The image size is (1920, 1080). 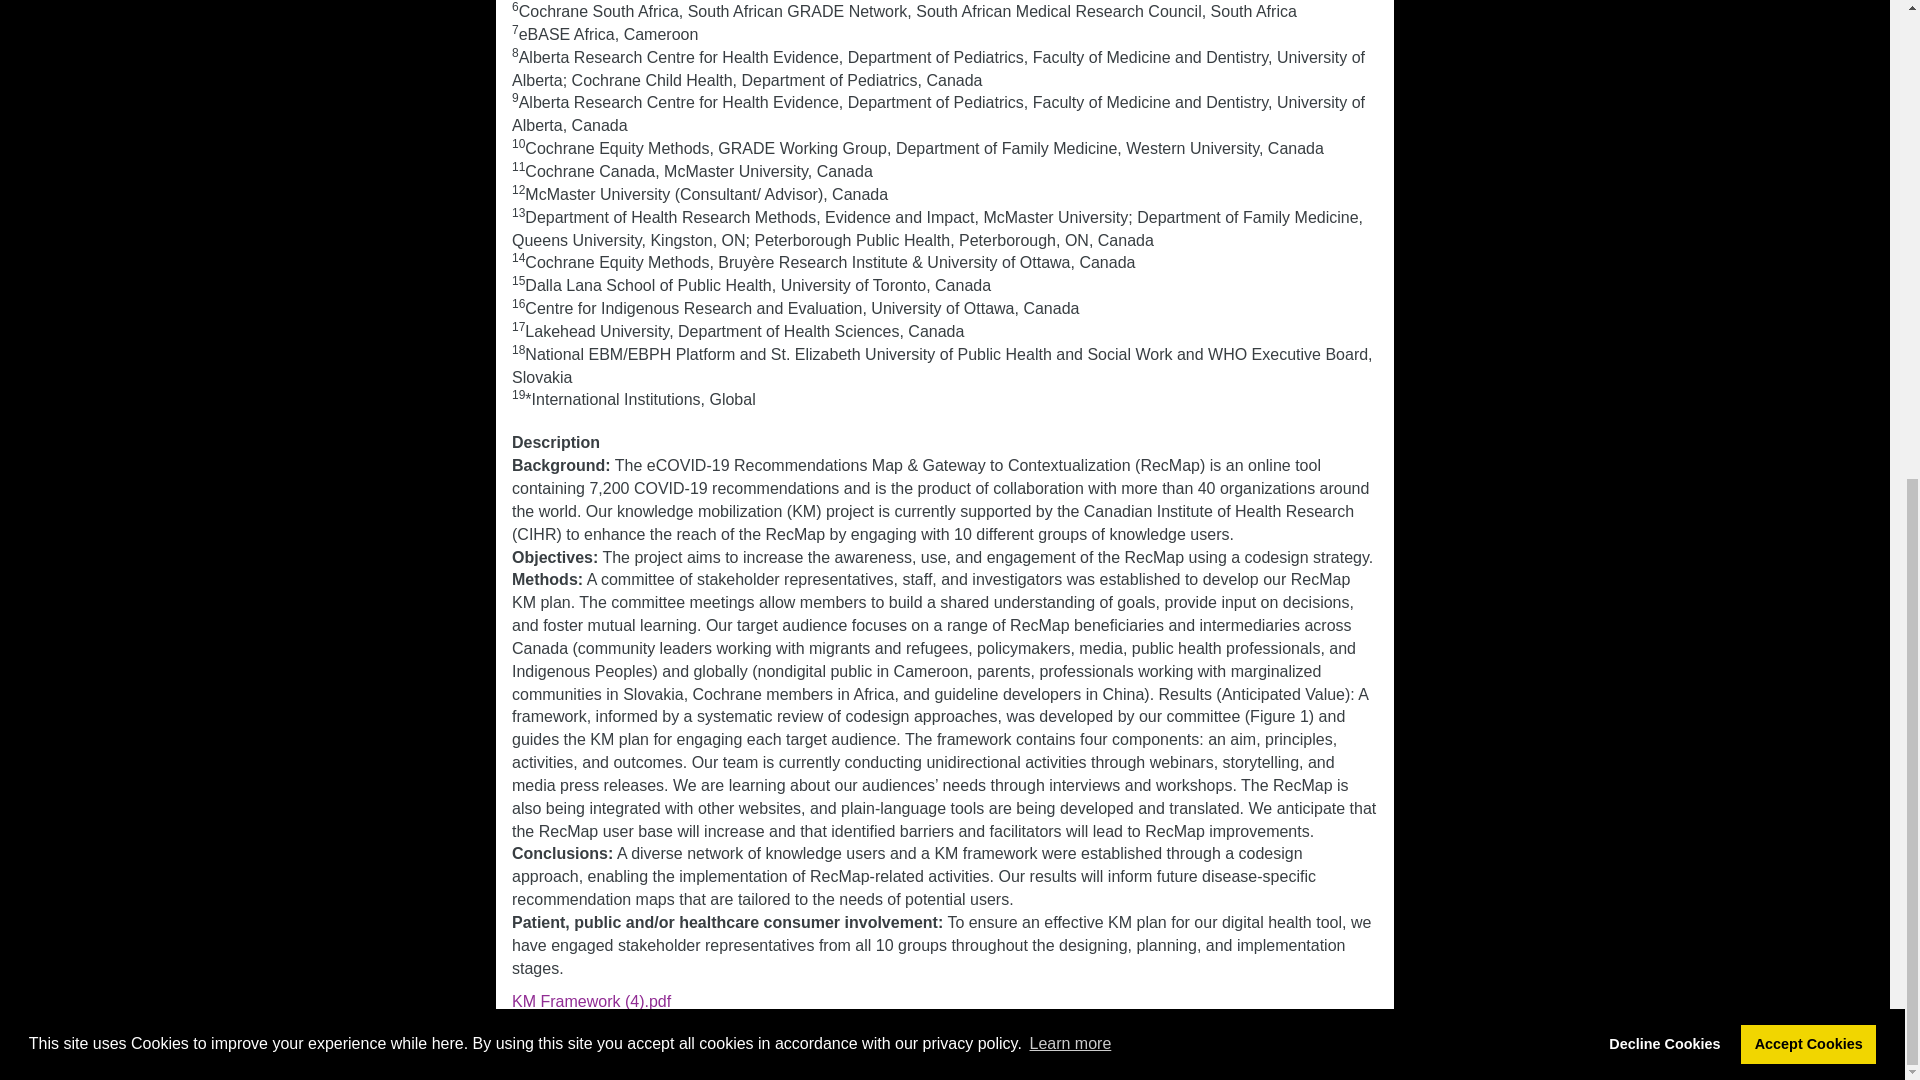 What do you see at coordinates (591, 1001) in the screenshot?
I see `Opens in new window` at bounding box center [591, 1001].